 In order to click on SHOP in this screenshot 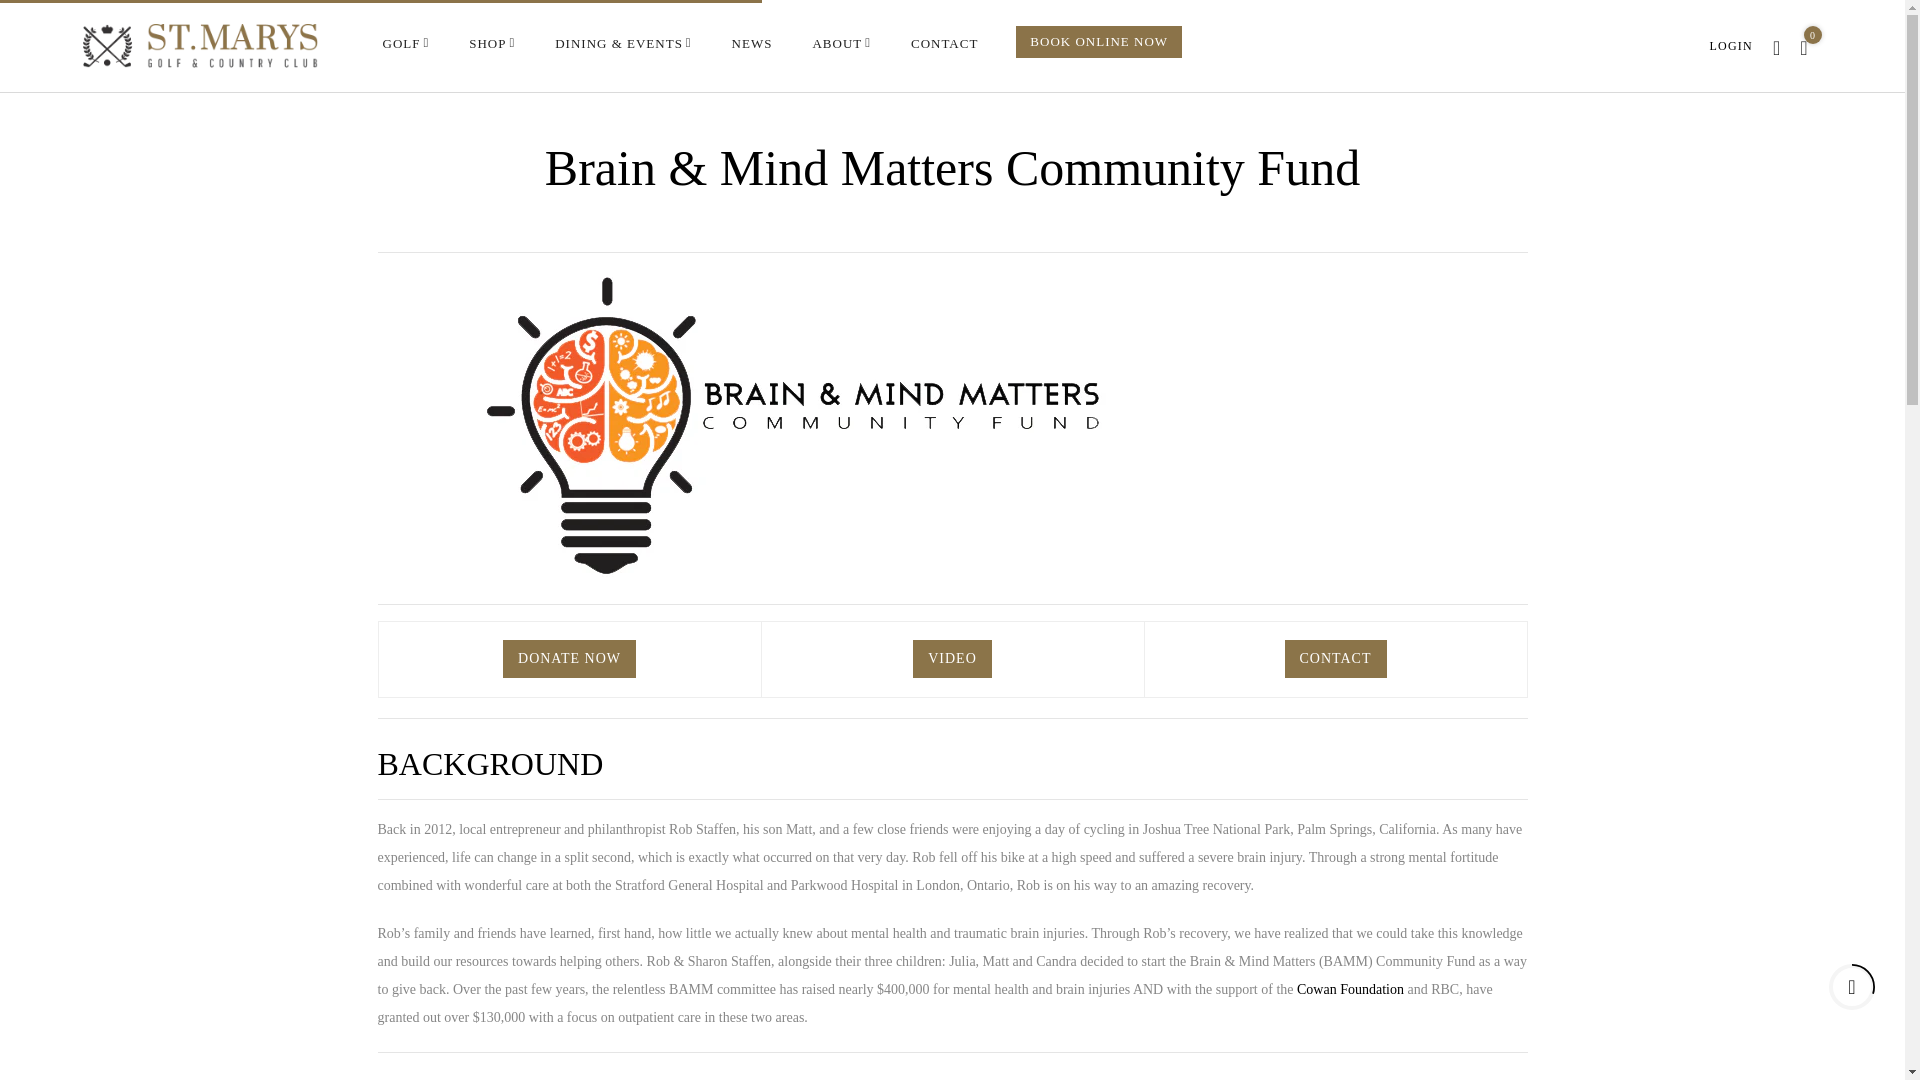, I will do `click(491, 44)`.